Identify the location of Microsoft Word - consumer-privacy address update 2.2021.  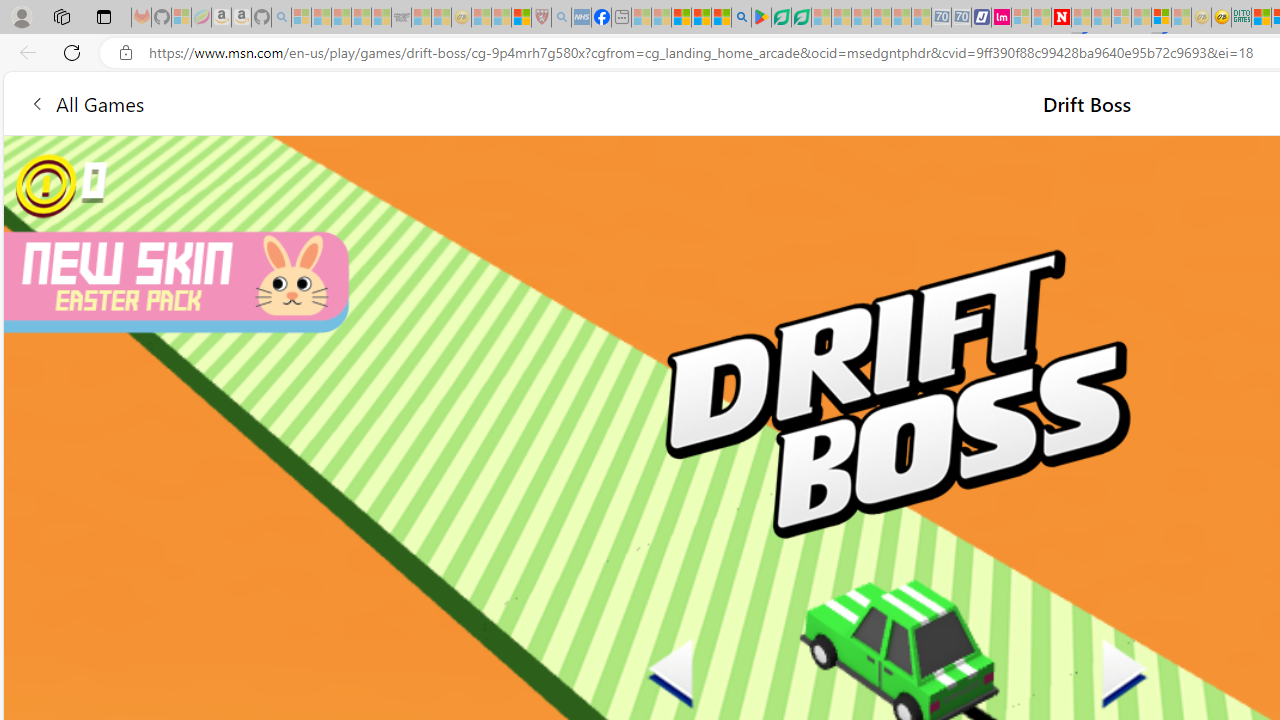
(802, 18).